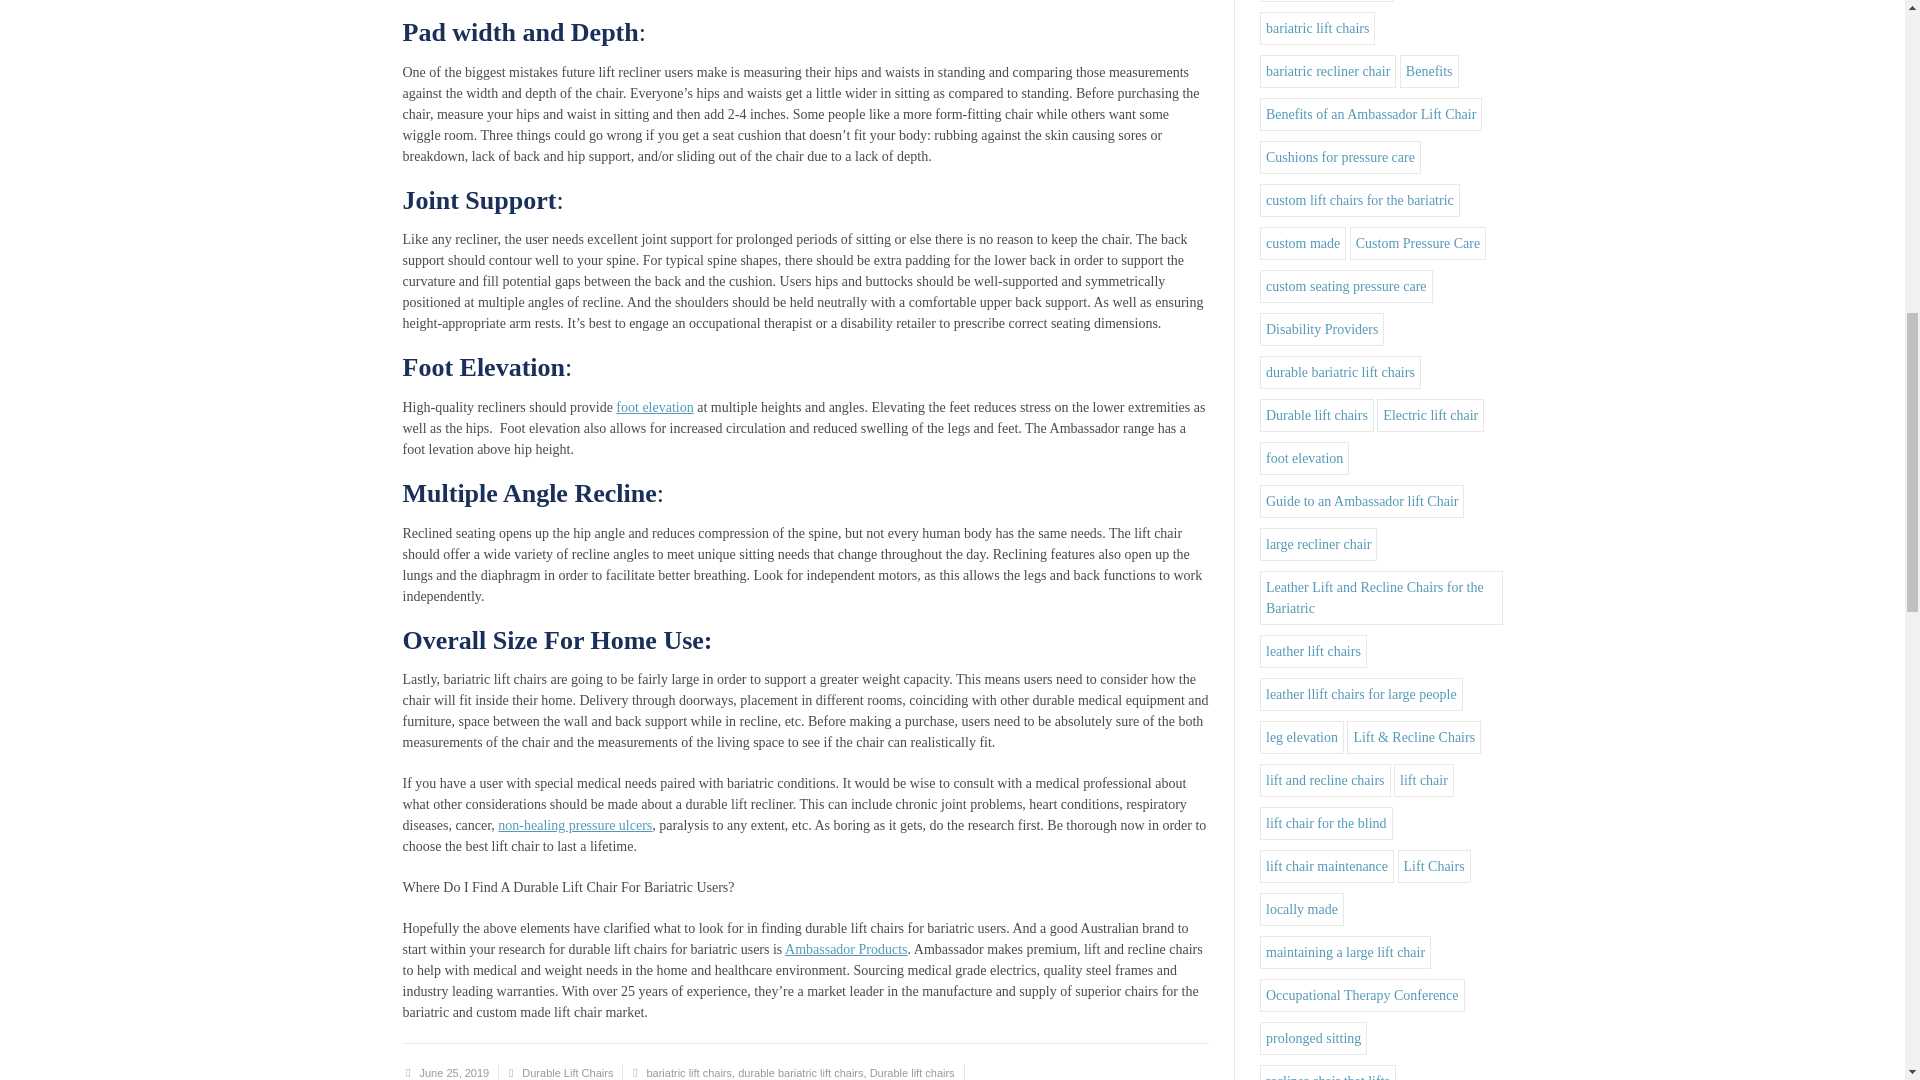 The width and height of the screenshot is (1920, 1080). What do you see at coordinates (846, 948) in the screenshot?
I see `Ambassador Products` at bounding box center [846, 948].